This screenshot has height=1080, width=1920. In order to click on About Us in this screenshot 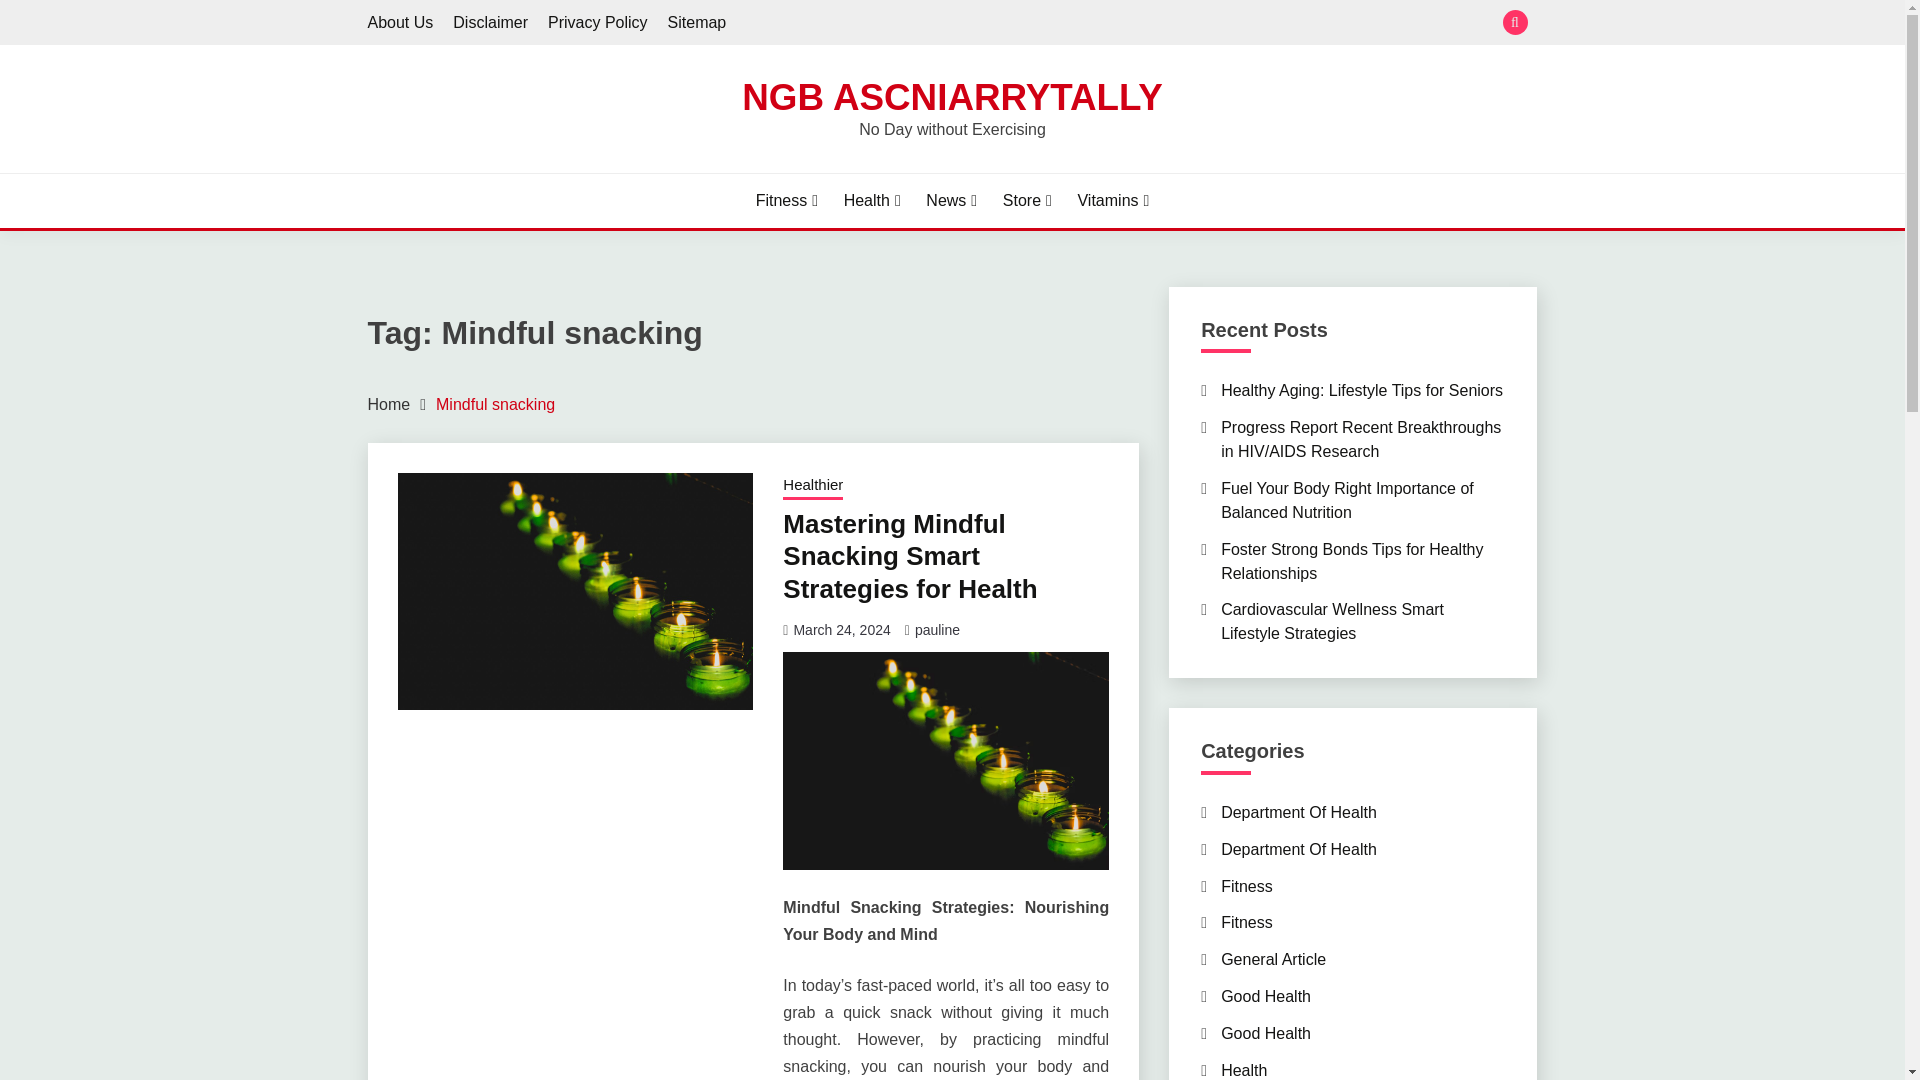, I will do `click(400, 22)`.